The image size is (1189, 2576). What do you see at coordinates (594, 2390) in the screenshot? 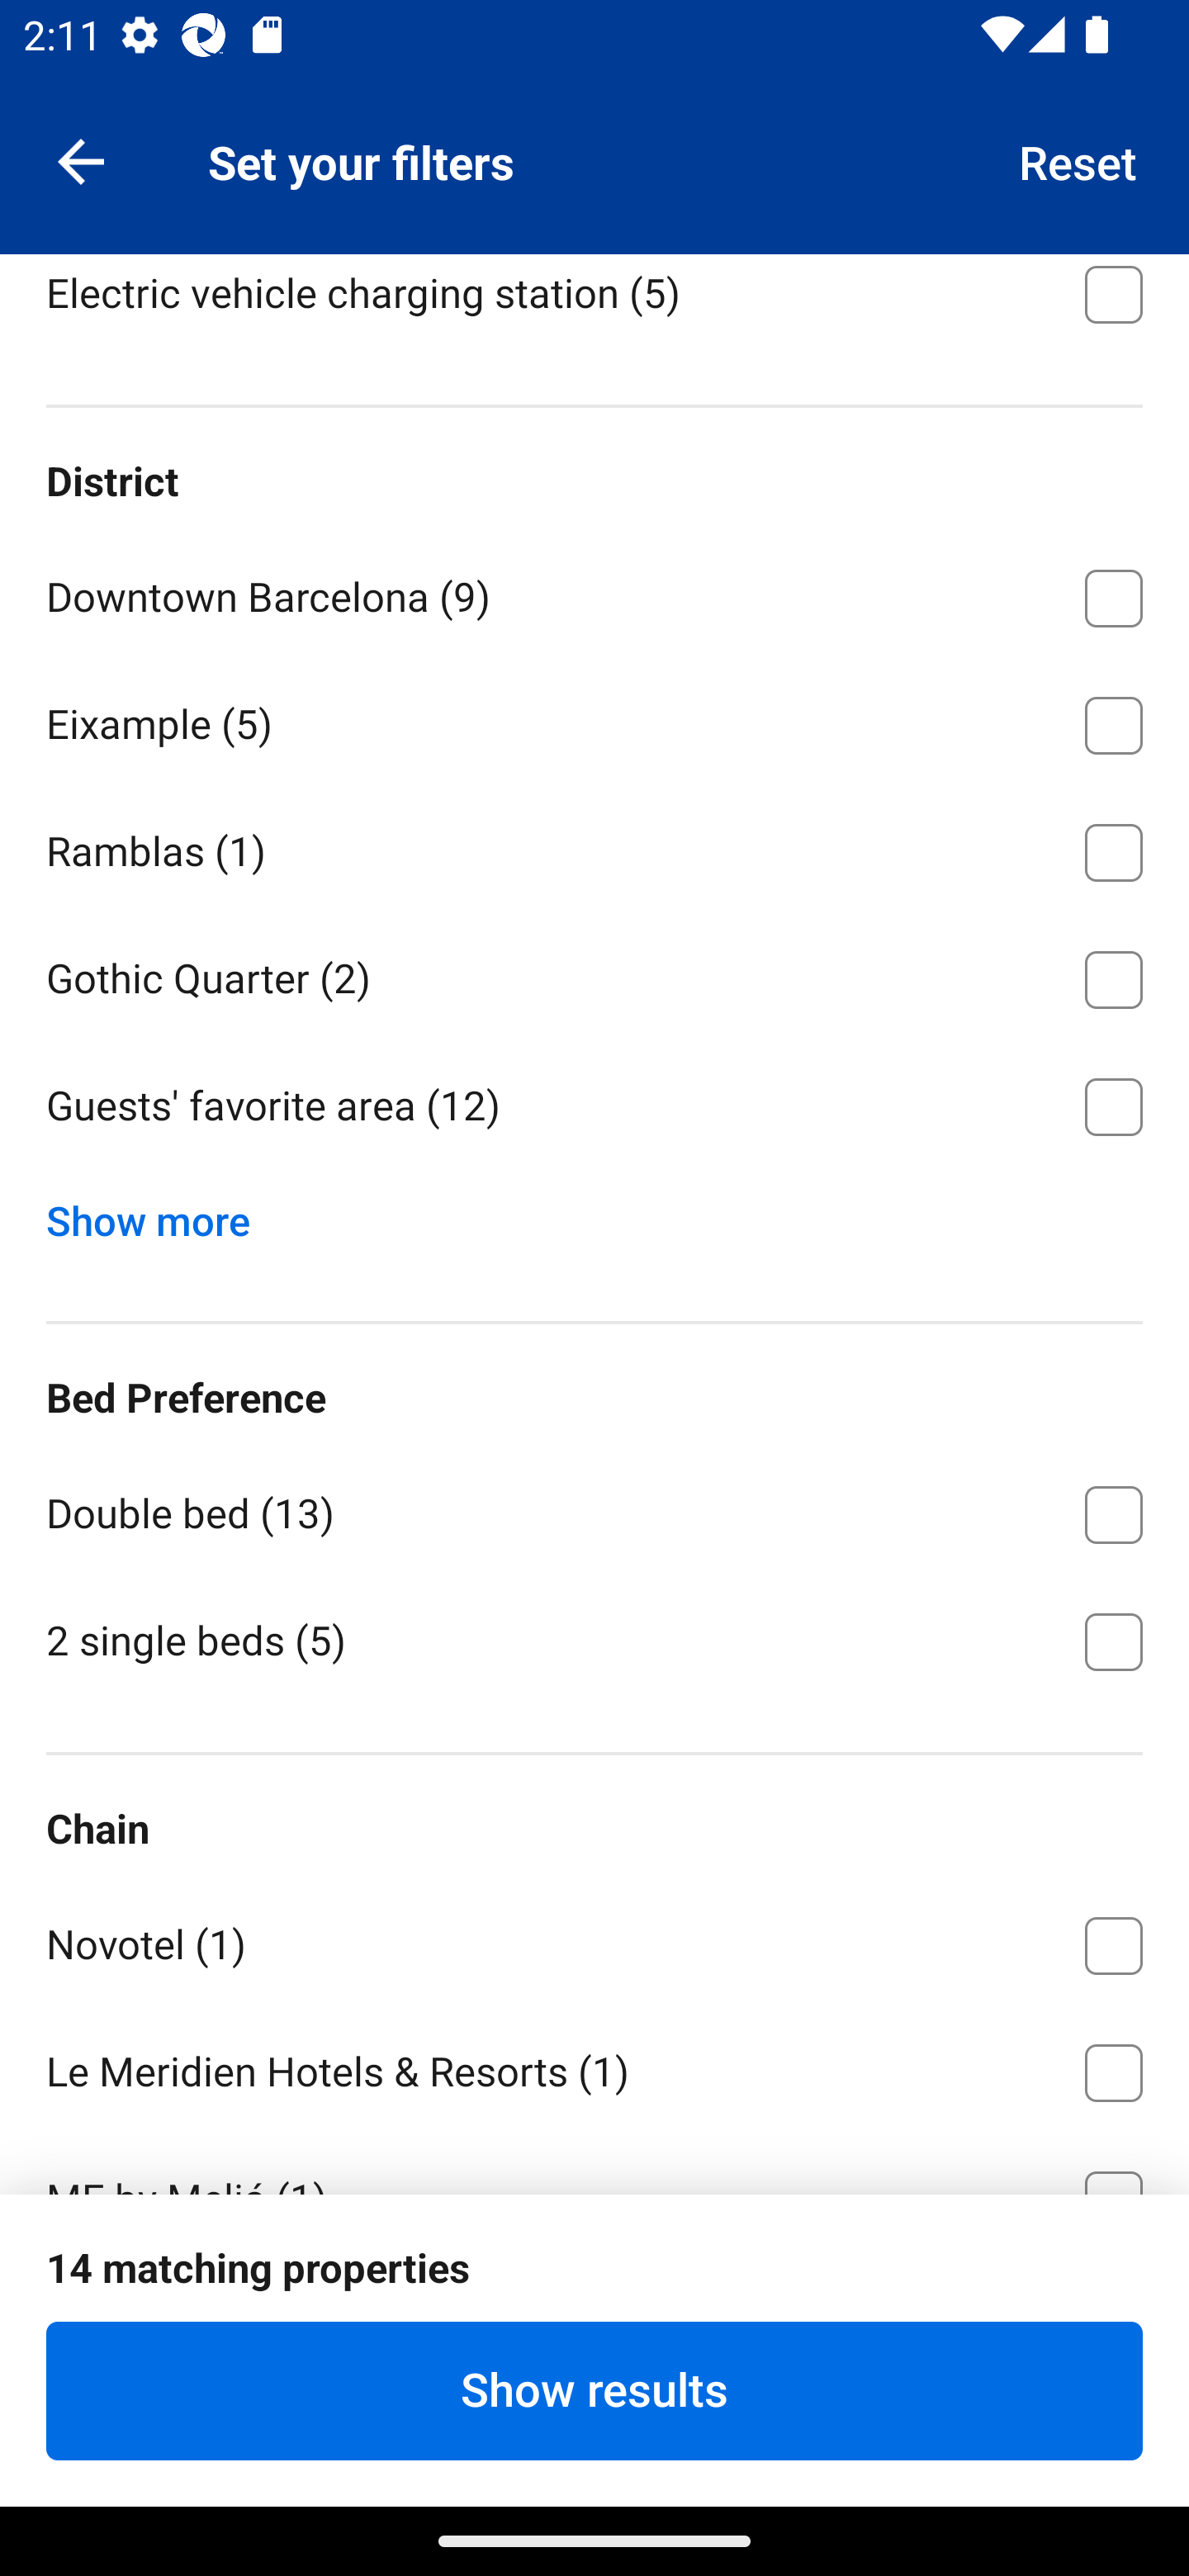
I see `Show results` at bounding box center [594, 2390].